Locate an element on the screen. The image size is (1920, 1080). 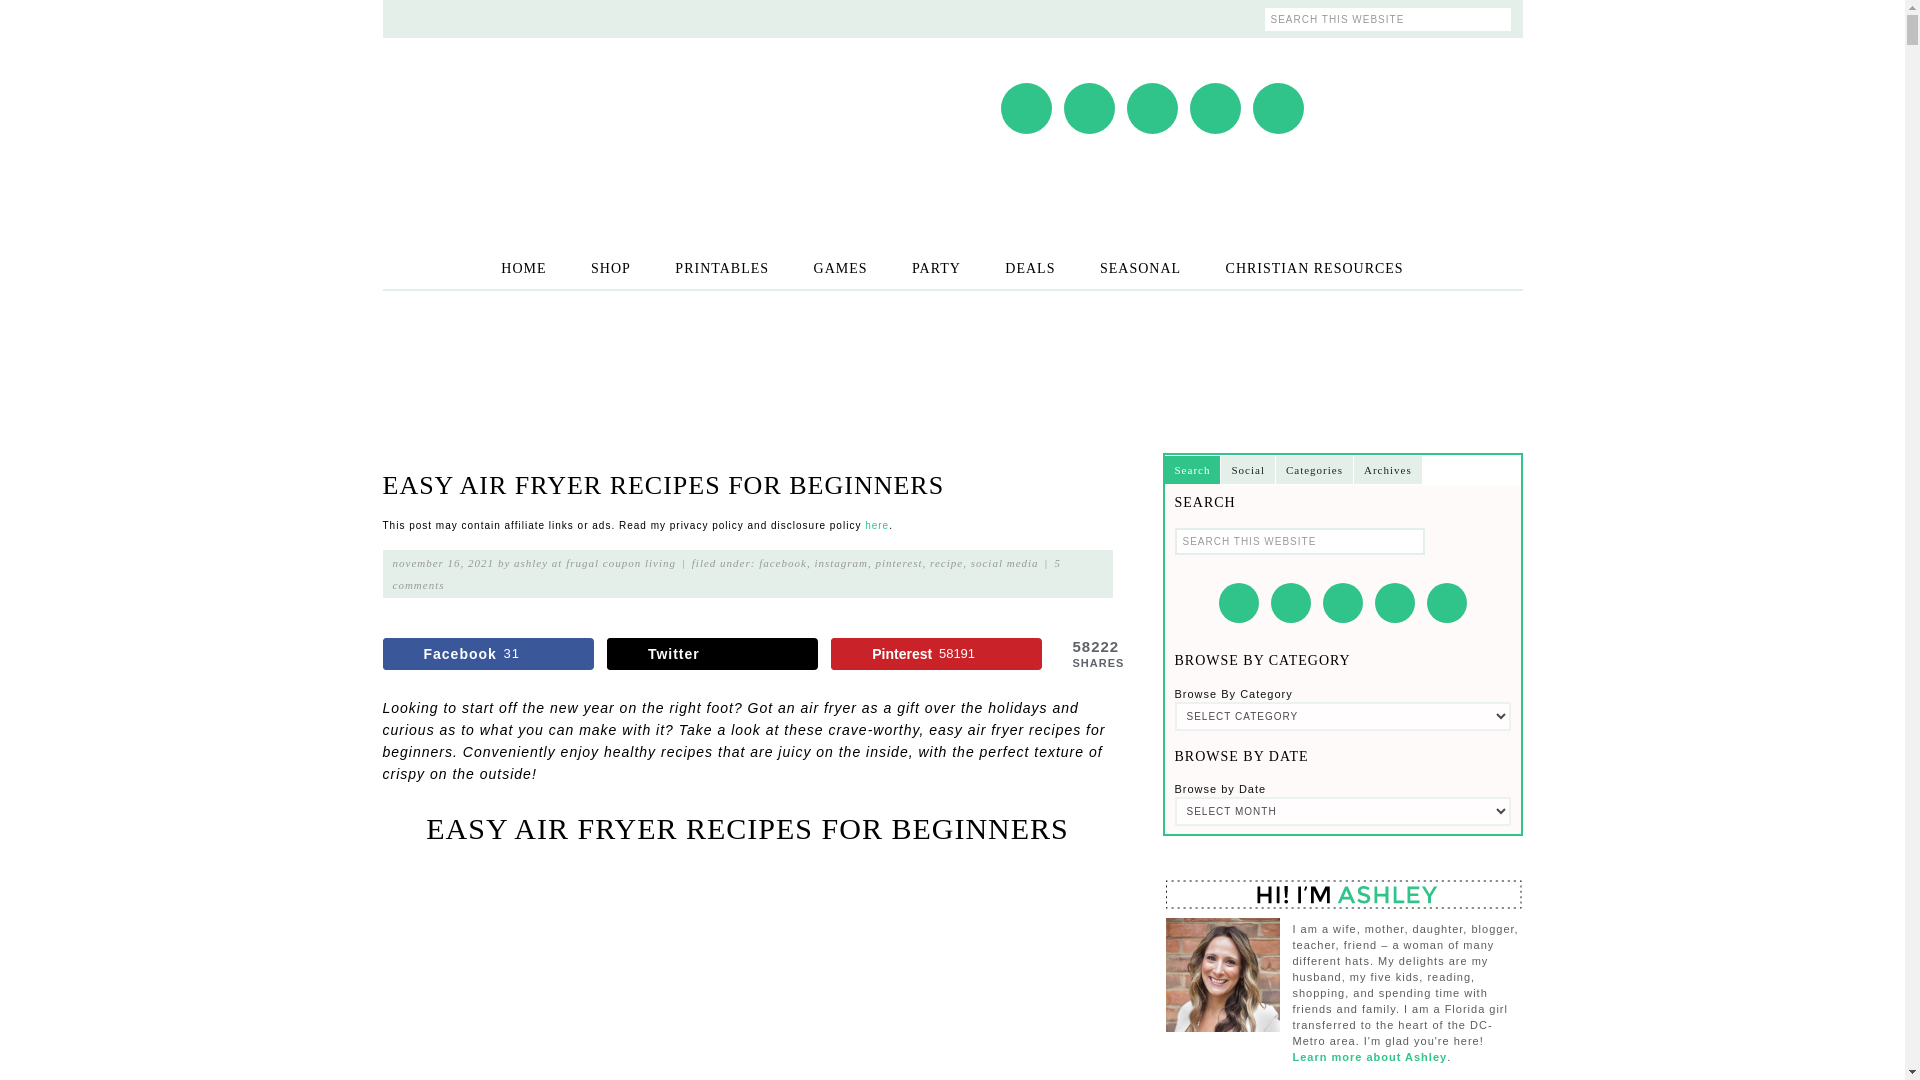
Share on X is located at coordinates (712, 654).